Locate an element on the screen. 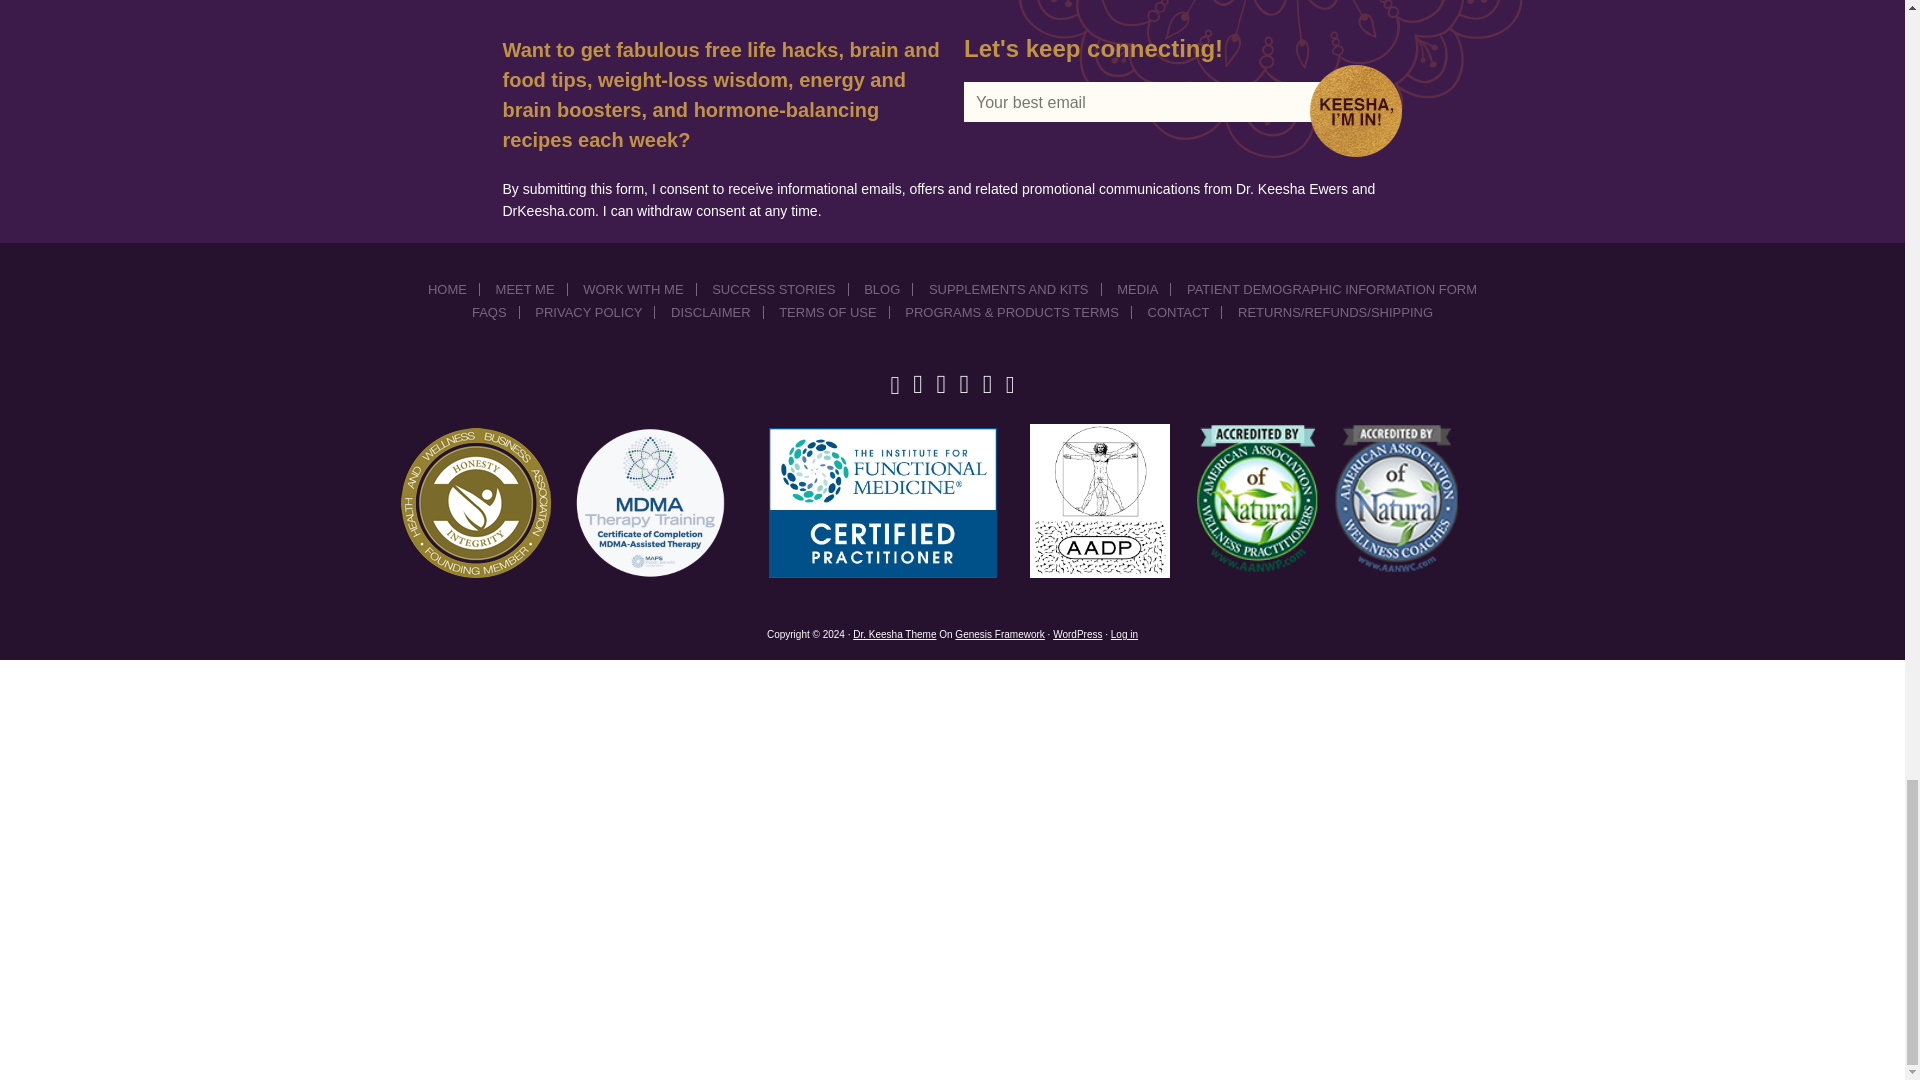  submit is located at coordinates (1362, 109).